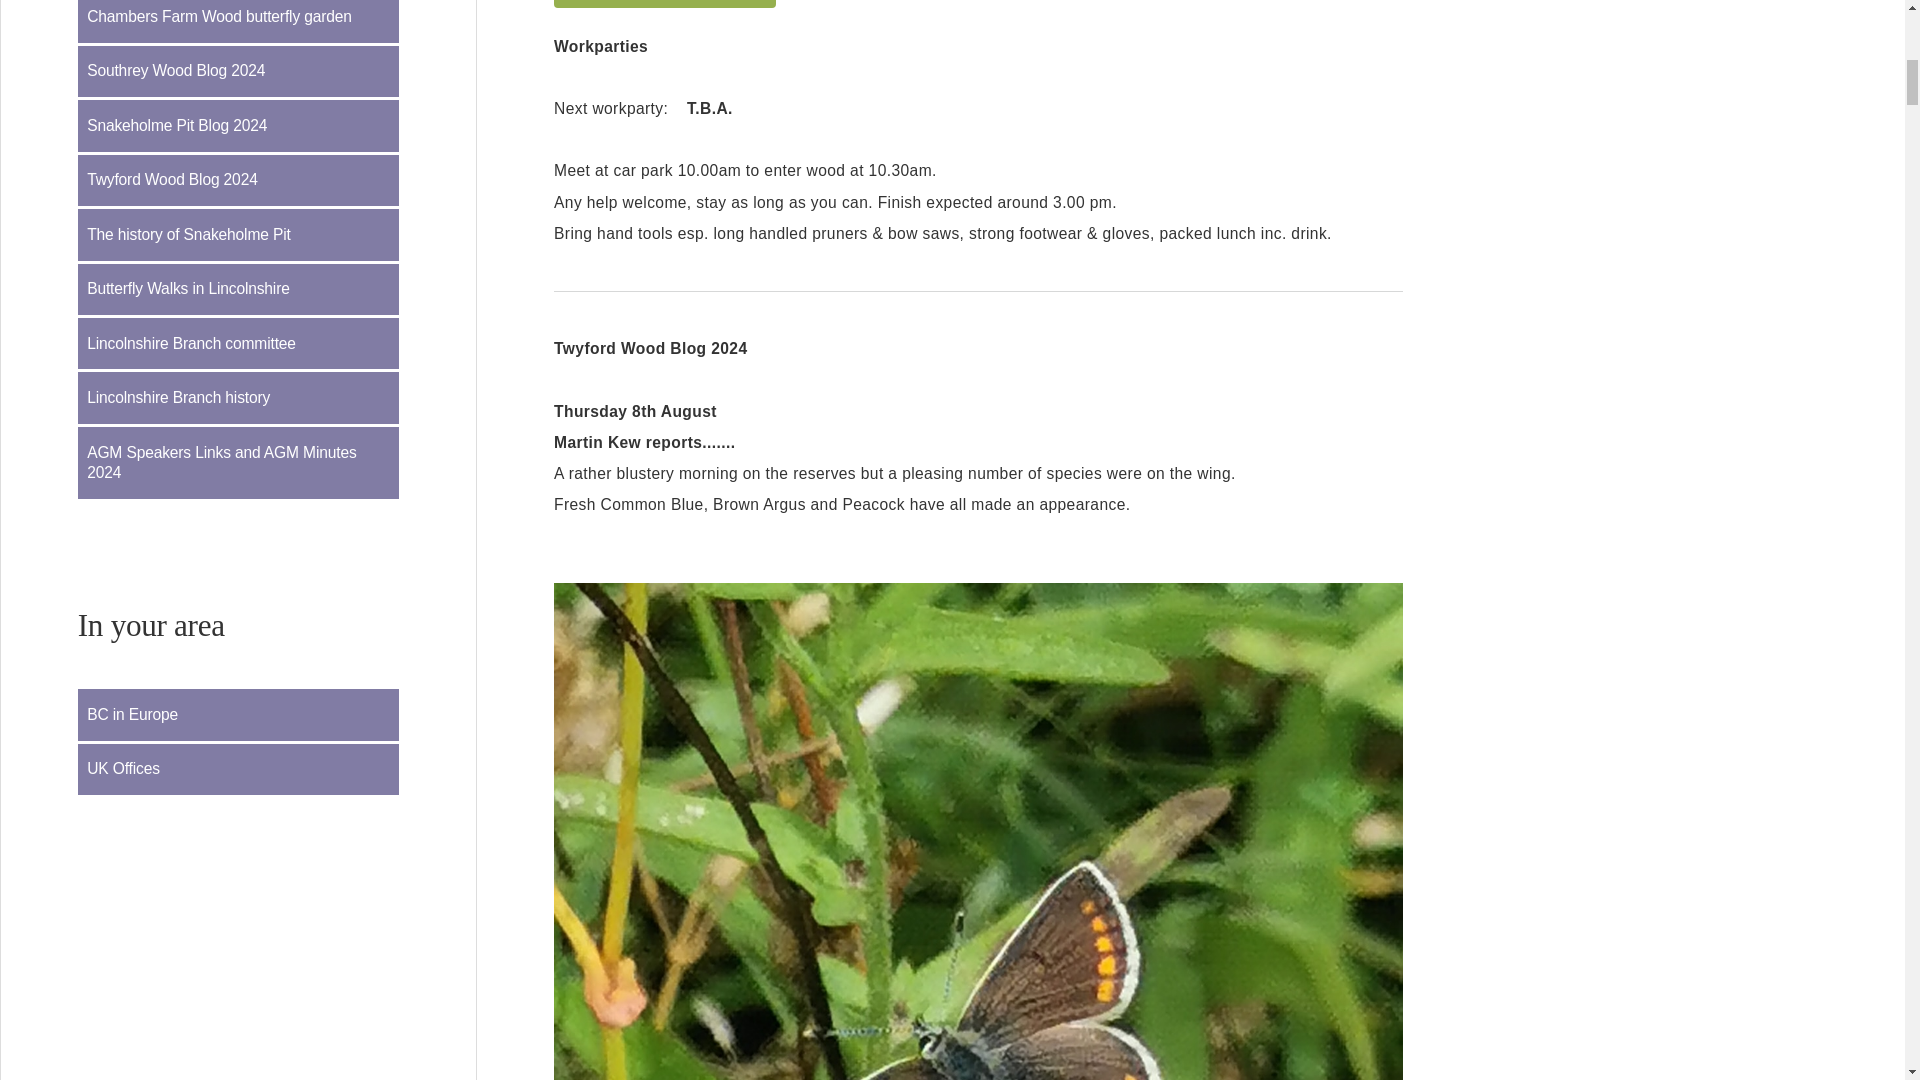 The width and height of the screenshot is (1920, 1080). What do you see at coordinates (238, 462) in the screenshot?
I see `AGM Speakers Links and AGM Minutes 2024` at bounding box center [238, 462].